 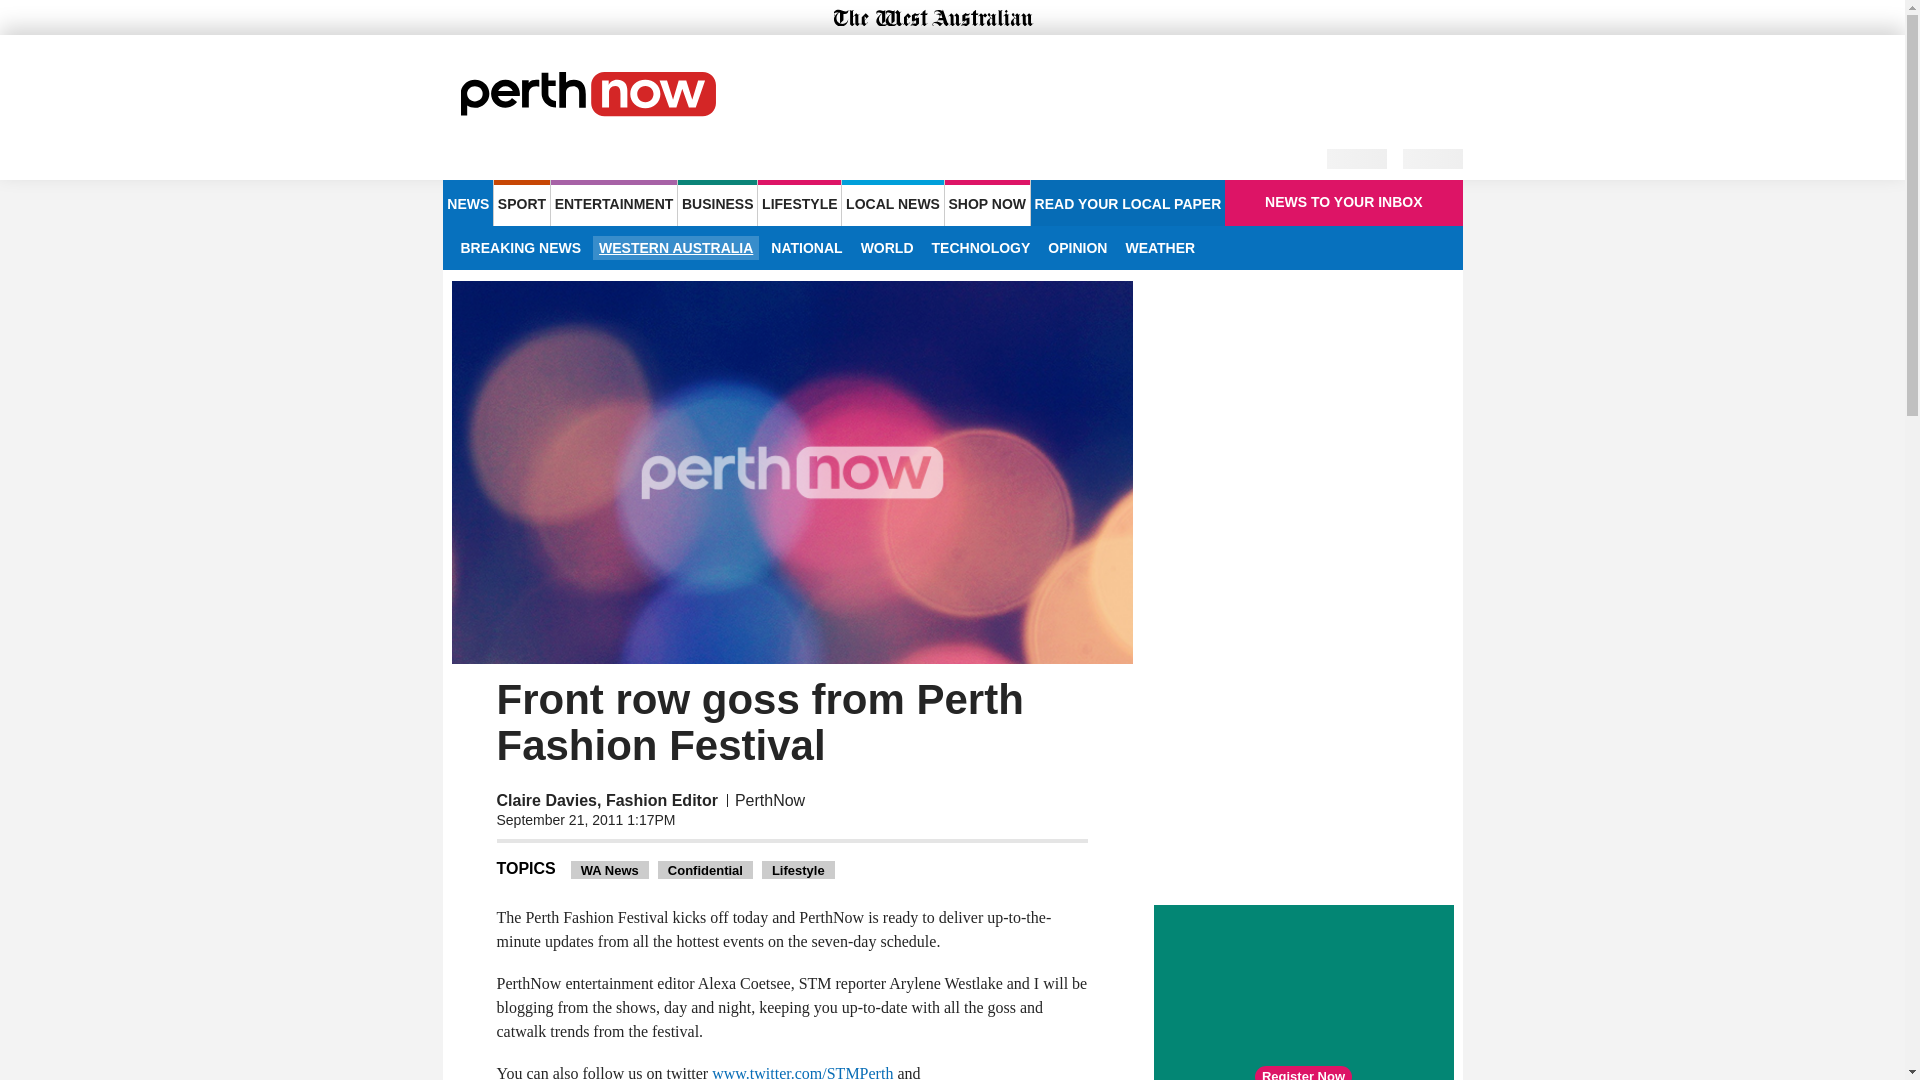 What do you see at coordinates (467, 202) in the screenshot?
I see `NEWS` at bounding box center [467, 202].